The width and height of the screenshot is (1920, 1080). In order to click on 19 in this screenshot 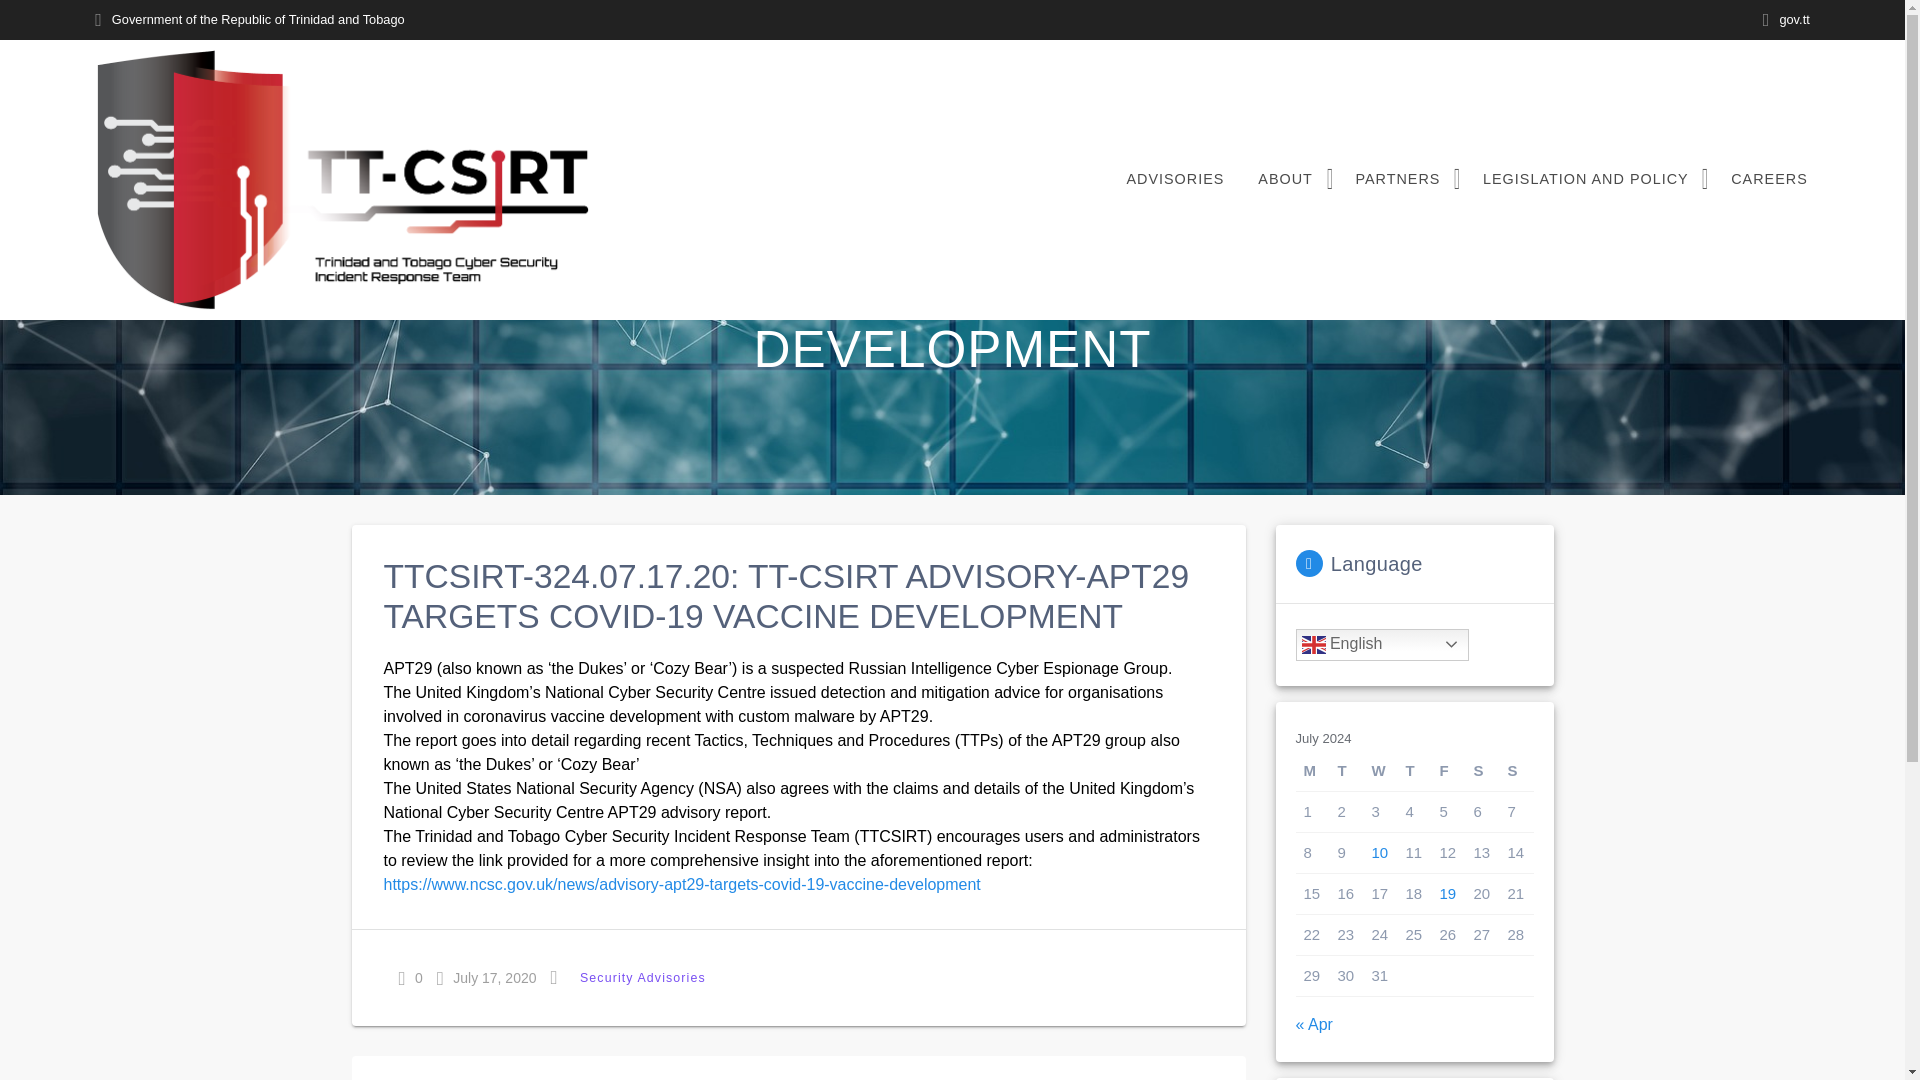, I will do `click(1448, 892)`.